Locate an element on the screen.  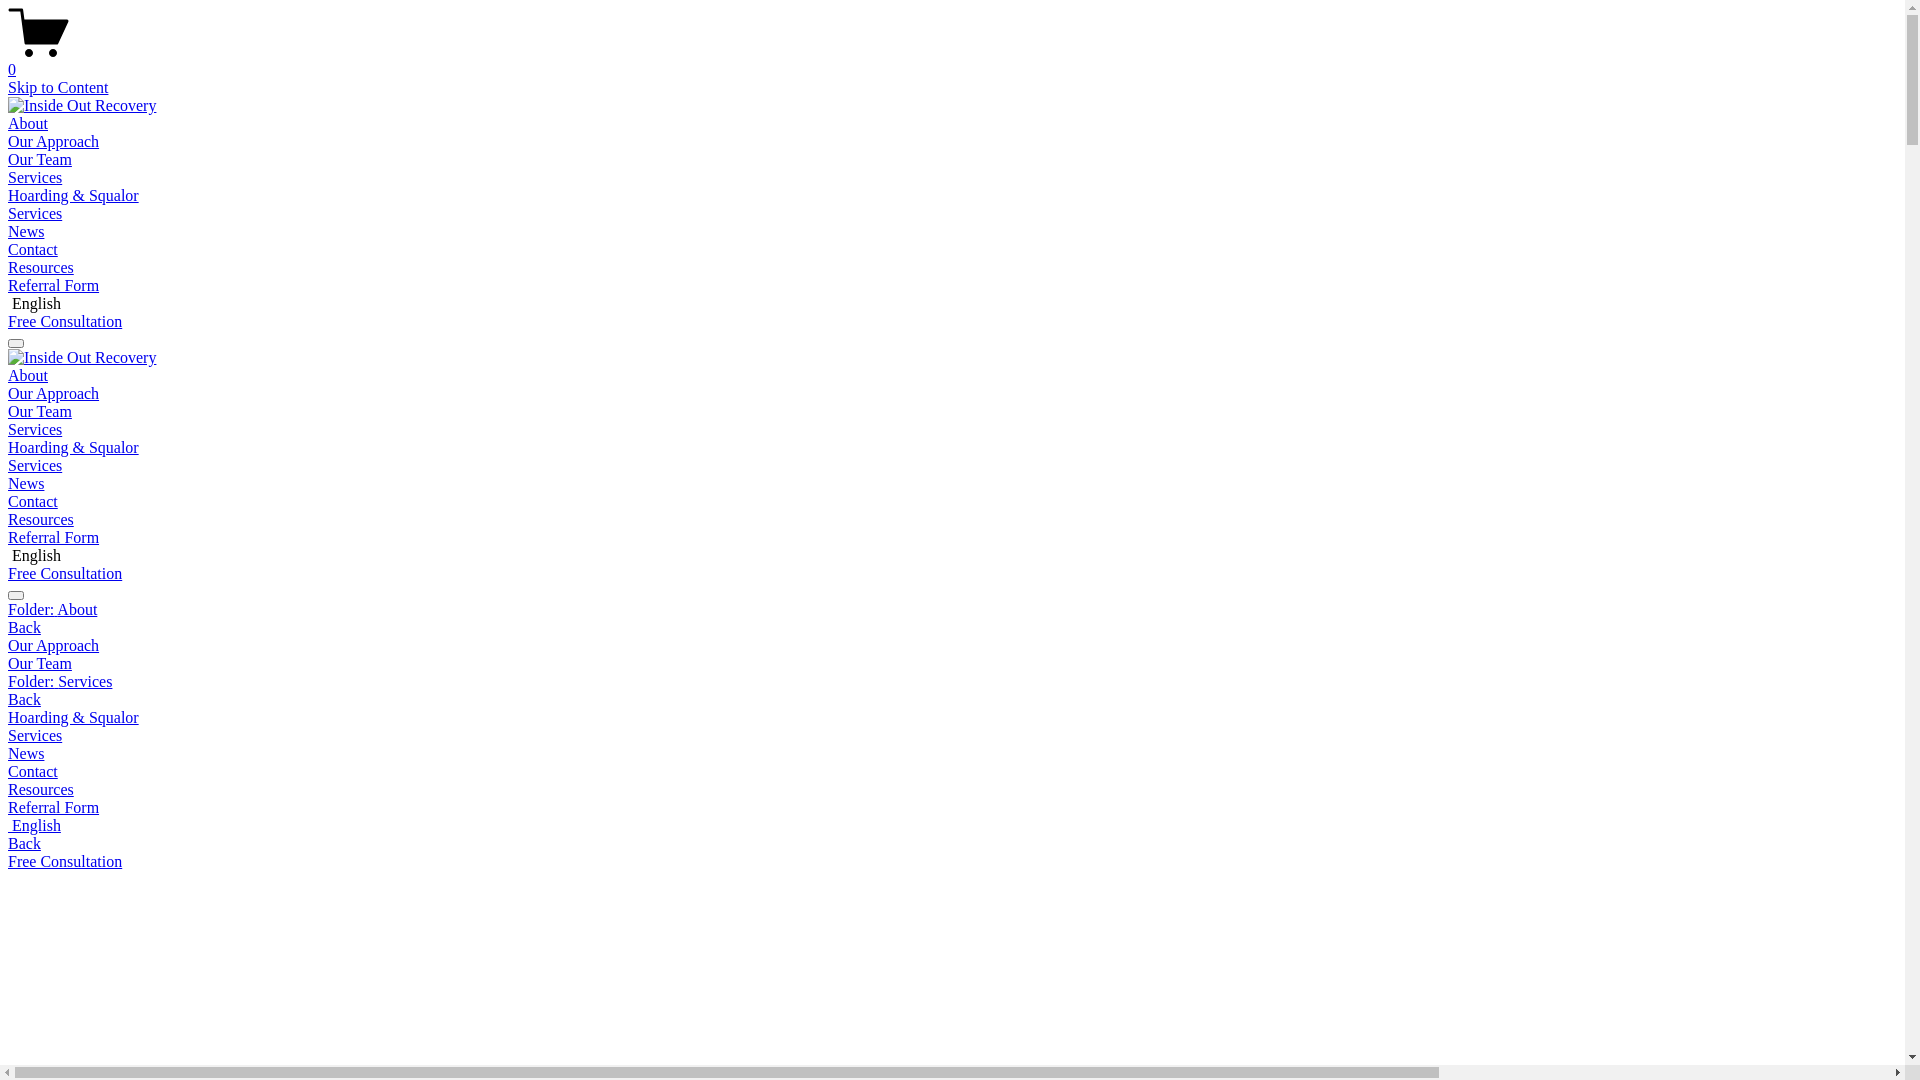
Services is located at coordinates (35, 214).